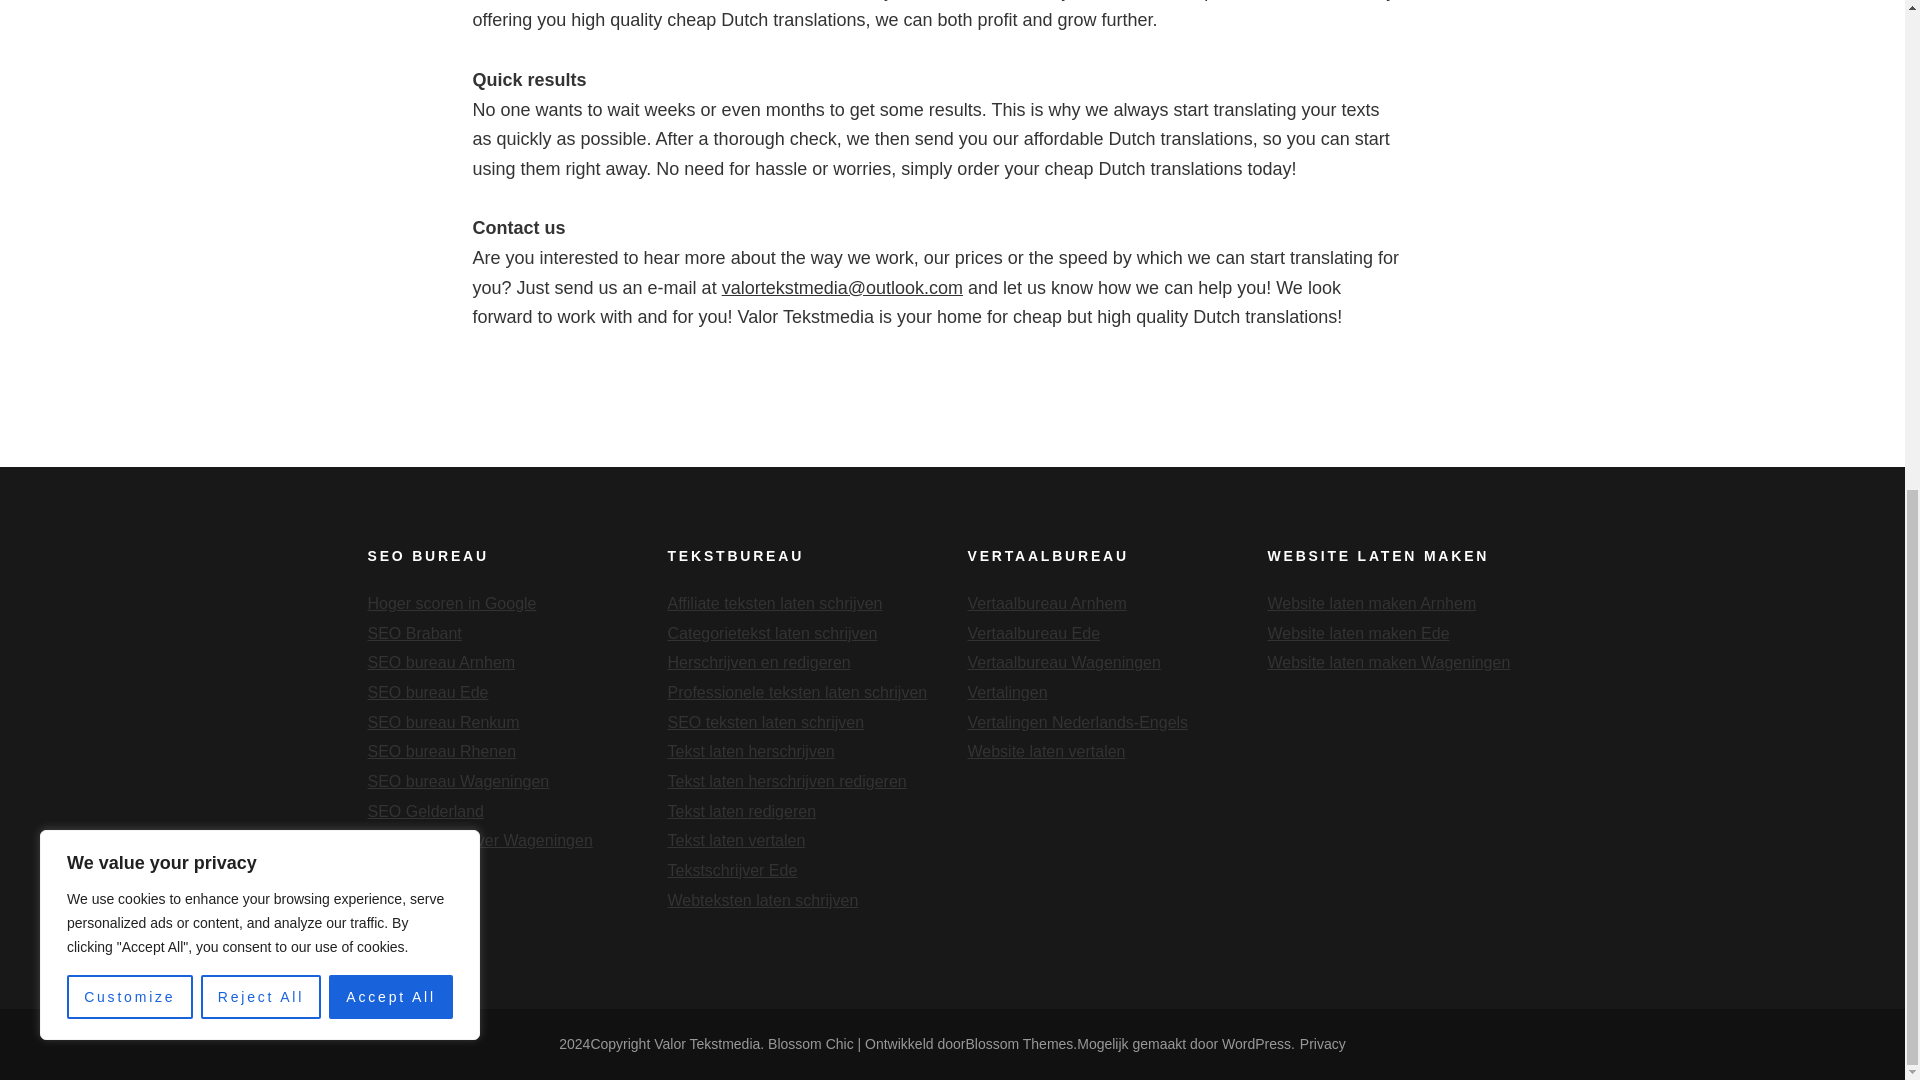 The image size is (1920, 1080). What do you see at coordinates (390, 106) in the screenshot?
I see `Accept All` at bounding box center [390, 106].